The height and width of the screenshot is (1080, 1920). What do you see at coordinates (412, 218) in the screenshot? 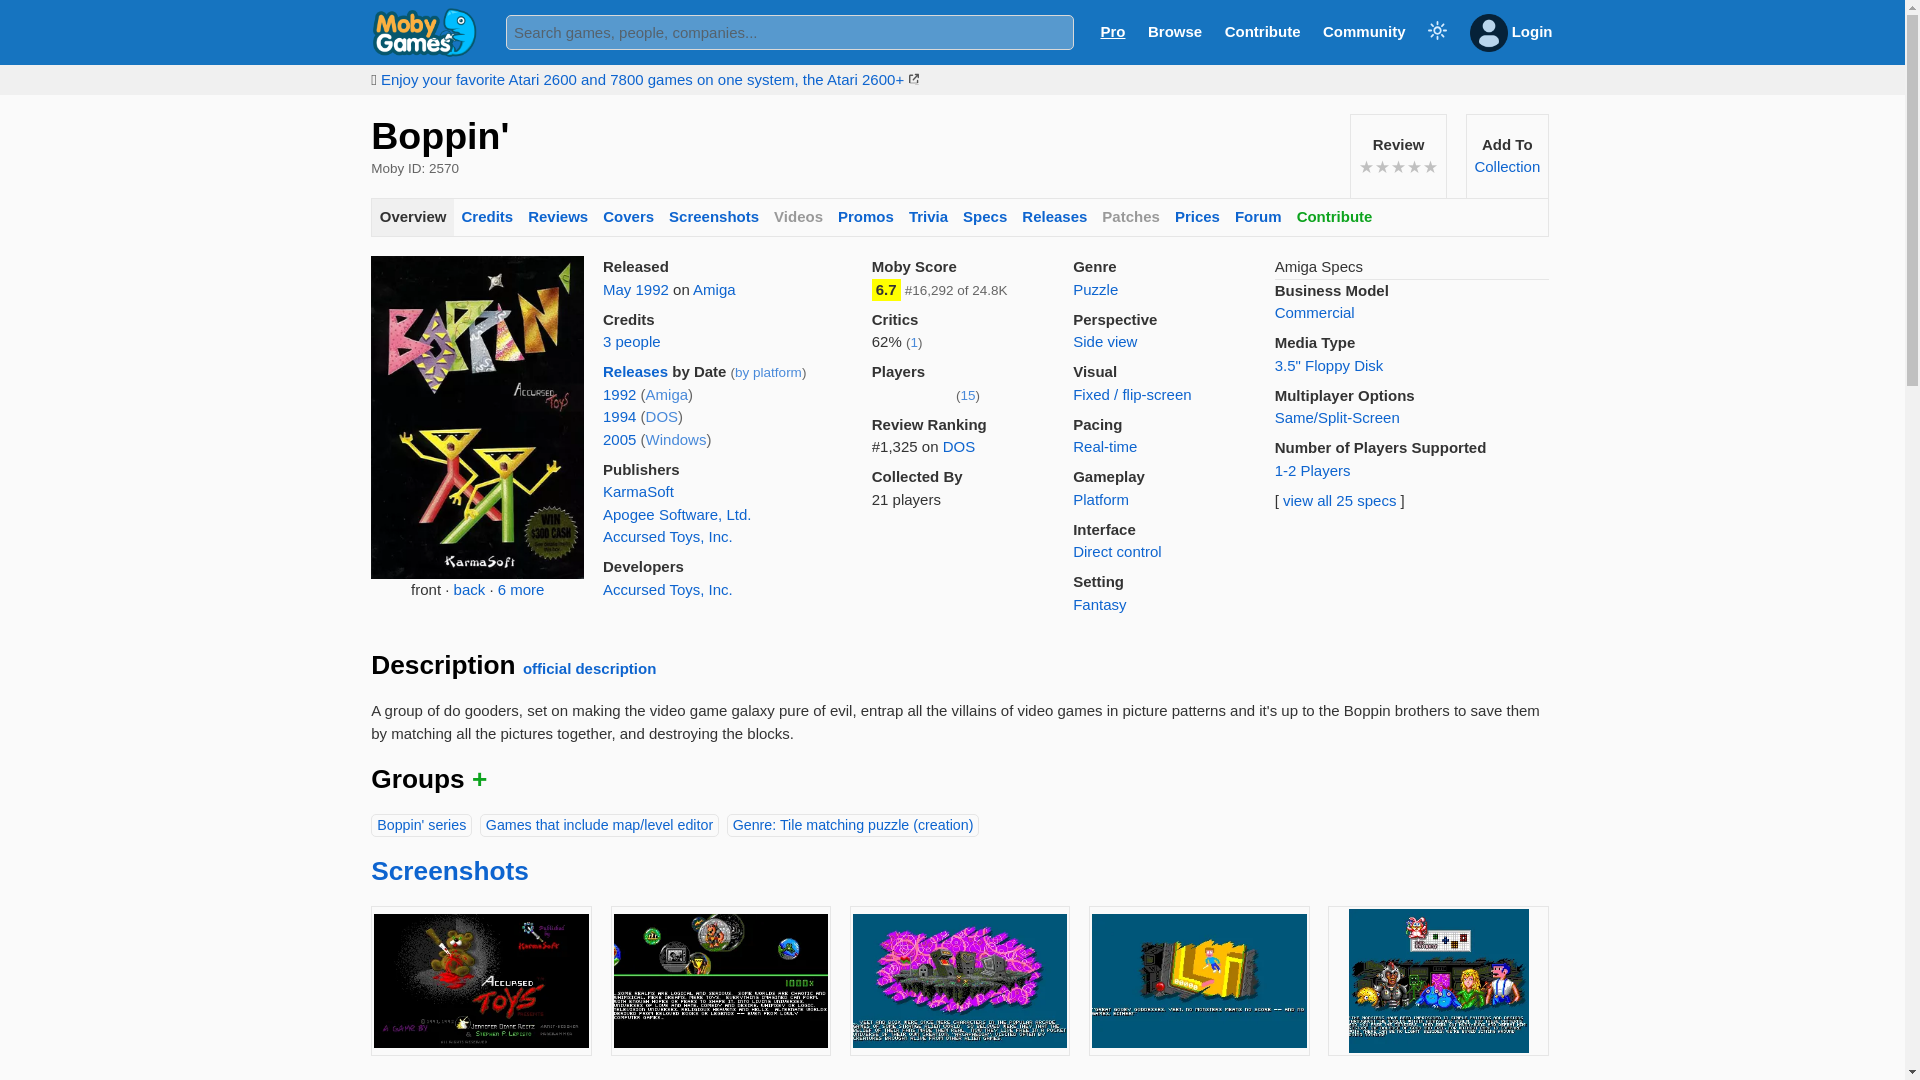
I see `Overview` at bounding box center [412, 218].